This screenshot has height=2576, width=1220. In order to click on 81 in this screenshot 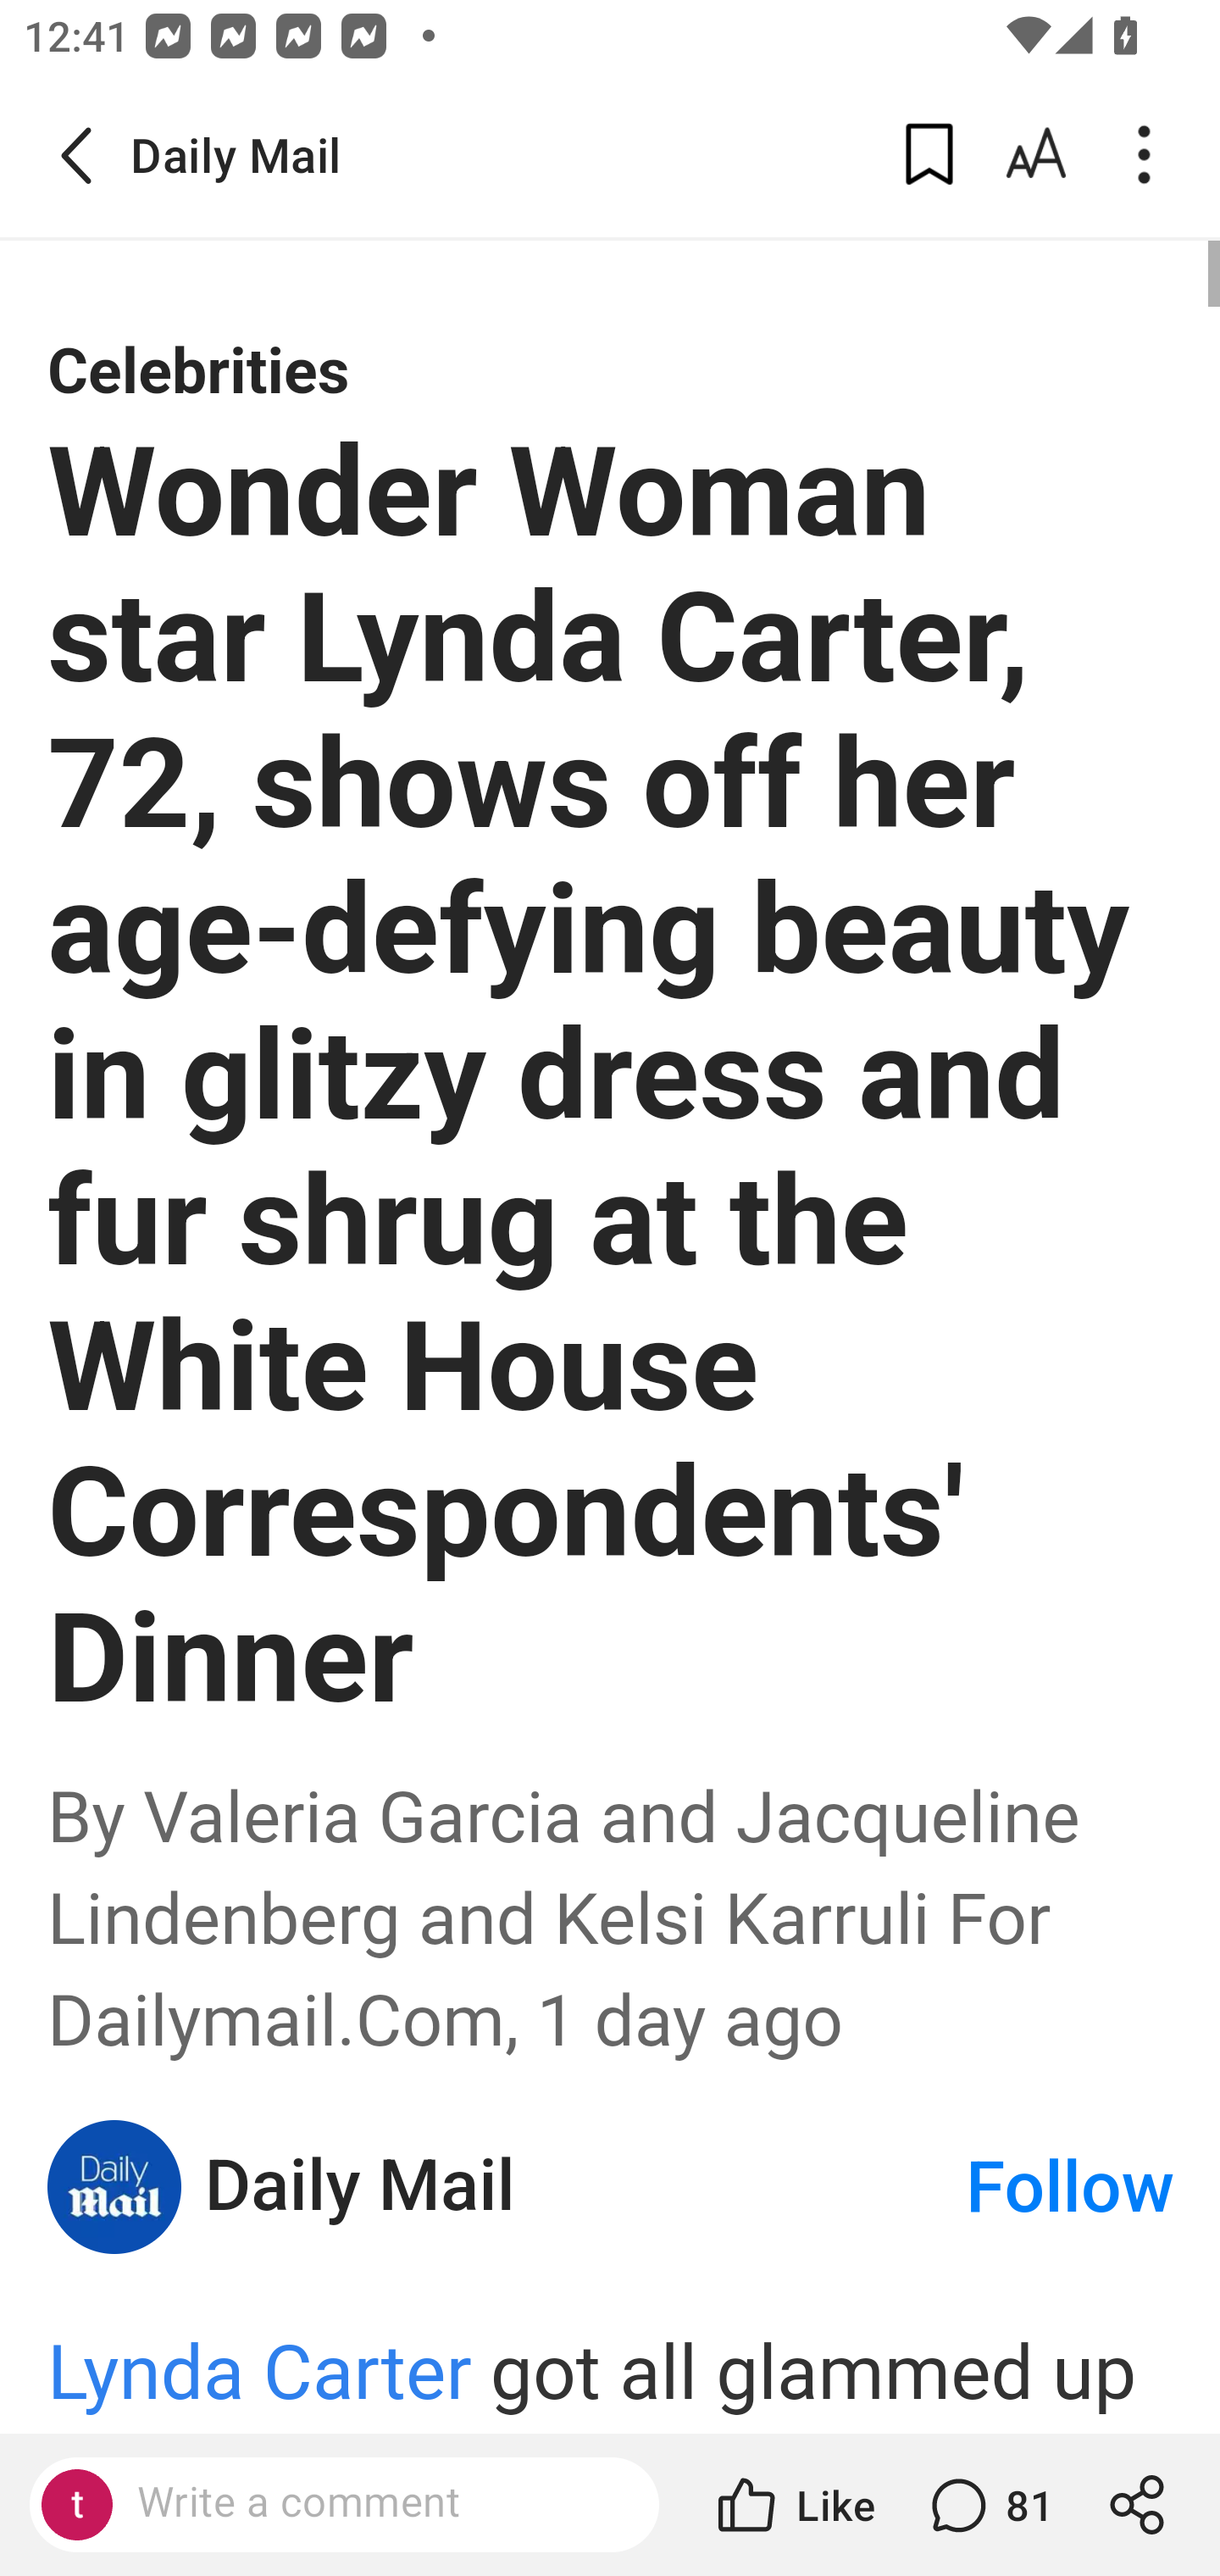, I will do `click(988, 2505)`.